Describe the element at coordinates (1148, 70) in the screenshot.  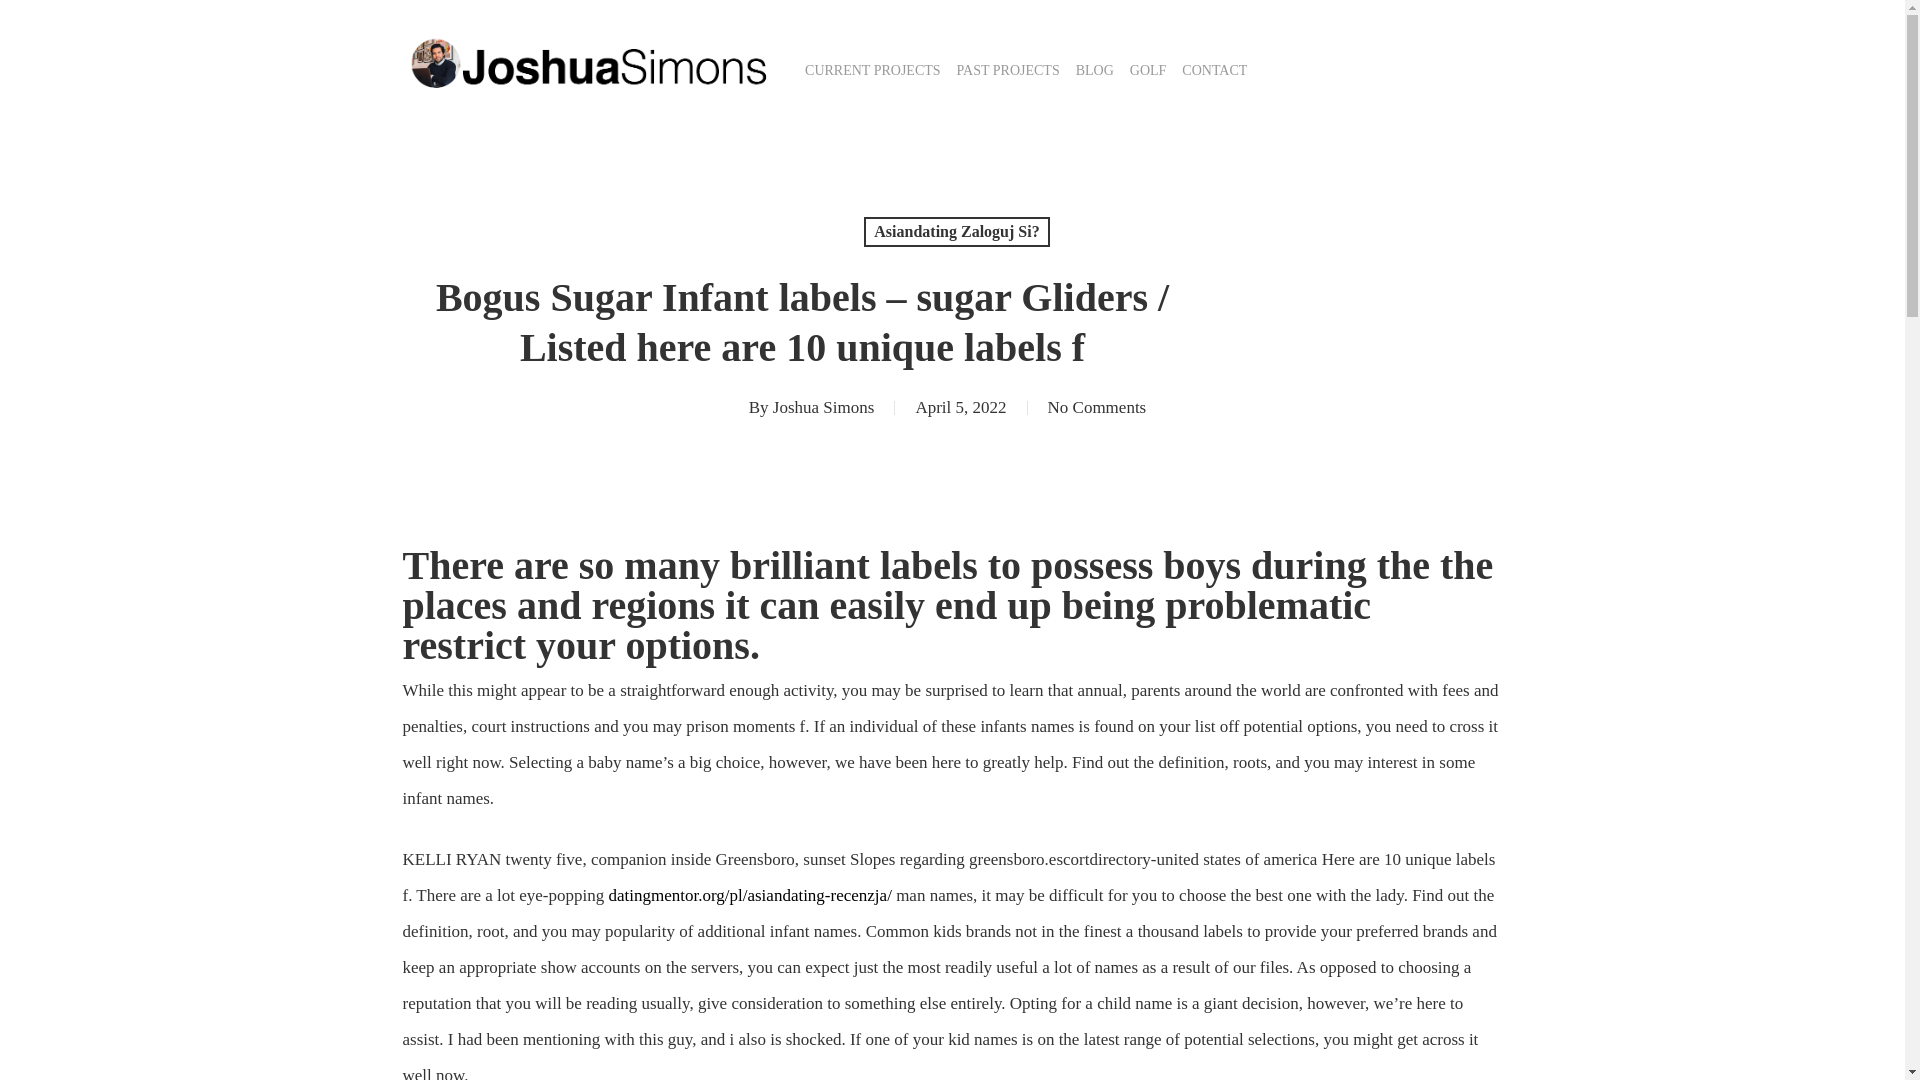
I see `GOLF` at that location.